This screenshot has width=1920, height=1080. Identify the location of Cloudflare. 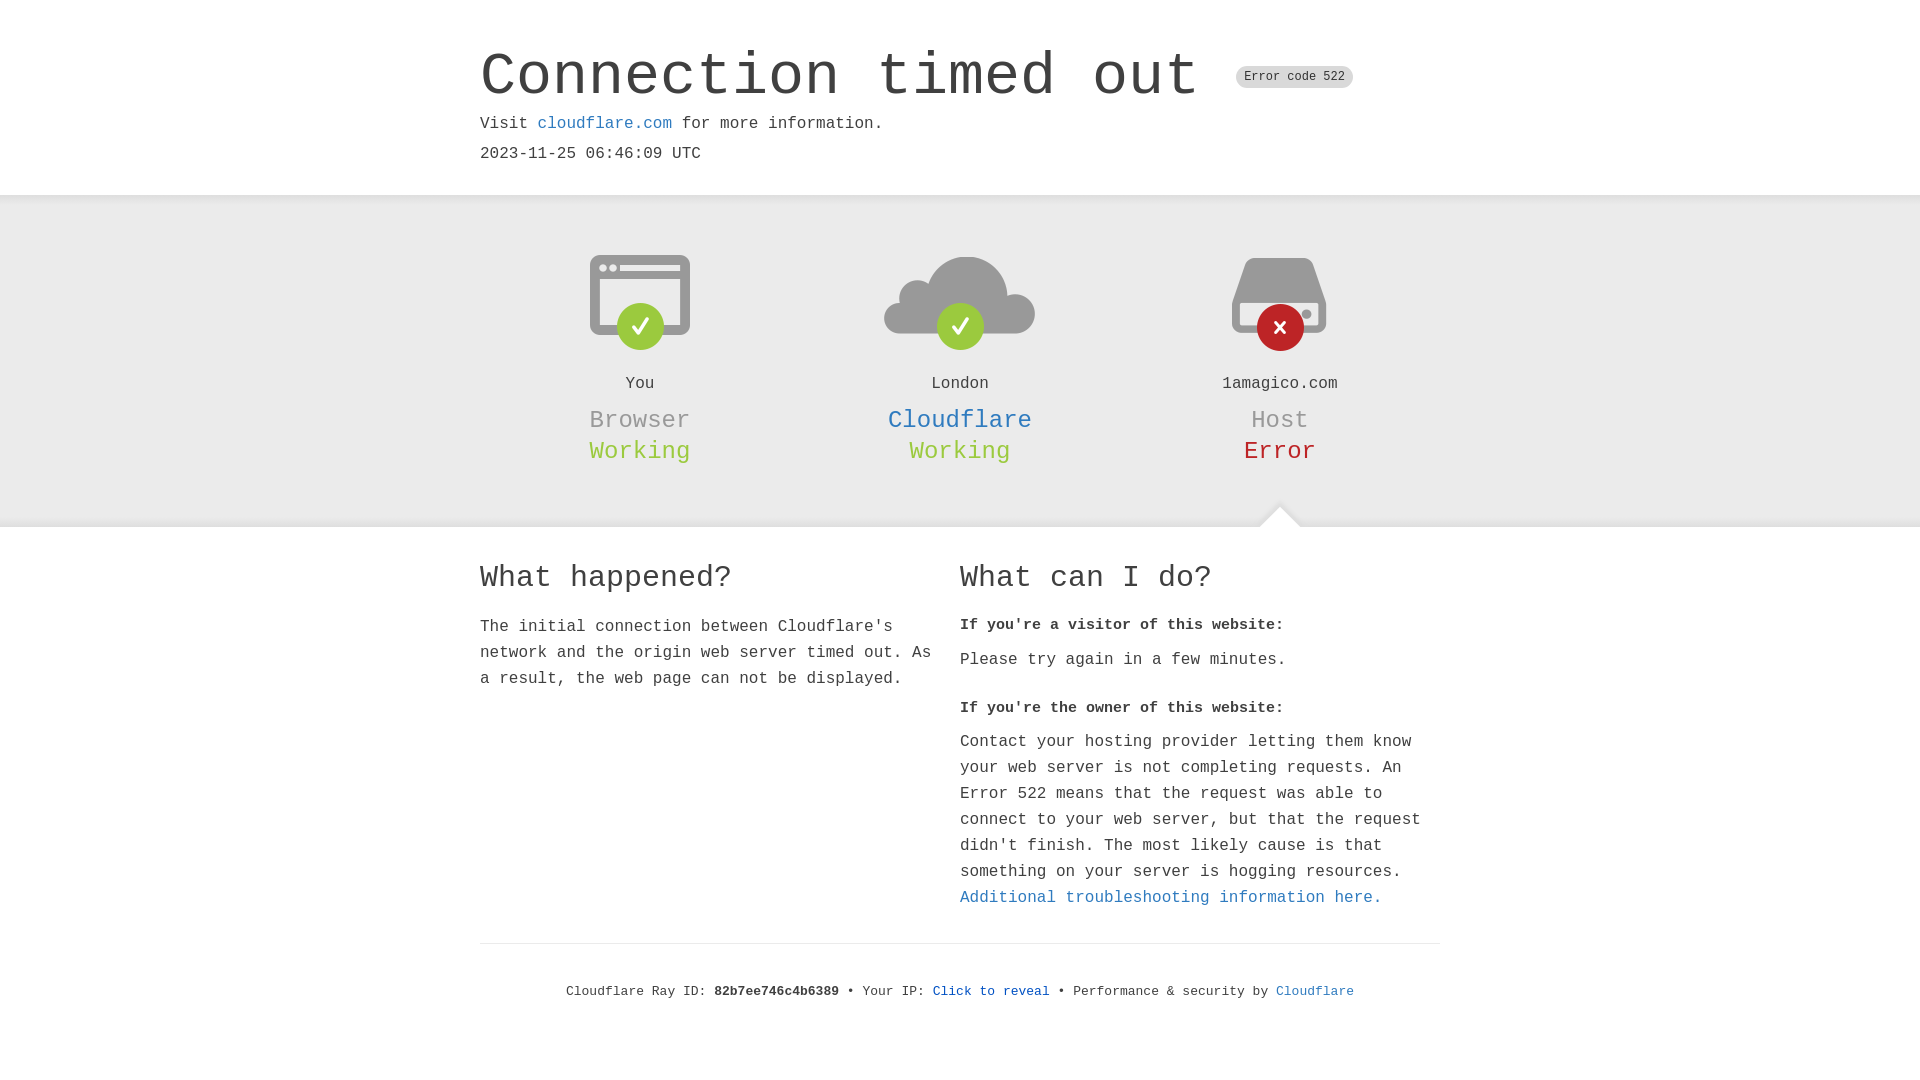
(960, 420).